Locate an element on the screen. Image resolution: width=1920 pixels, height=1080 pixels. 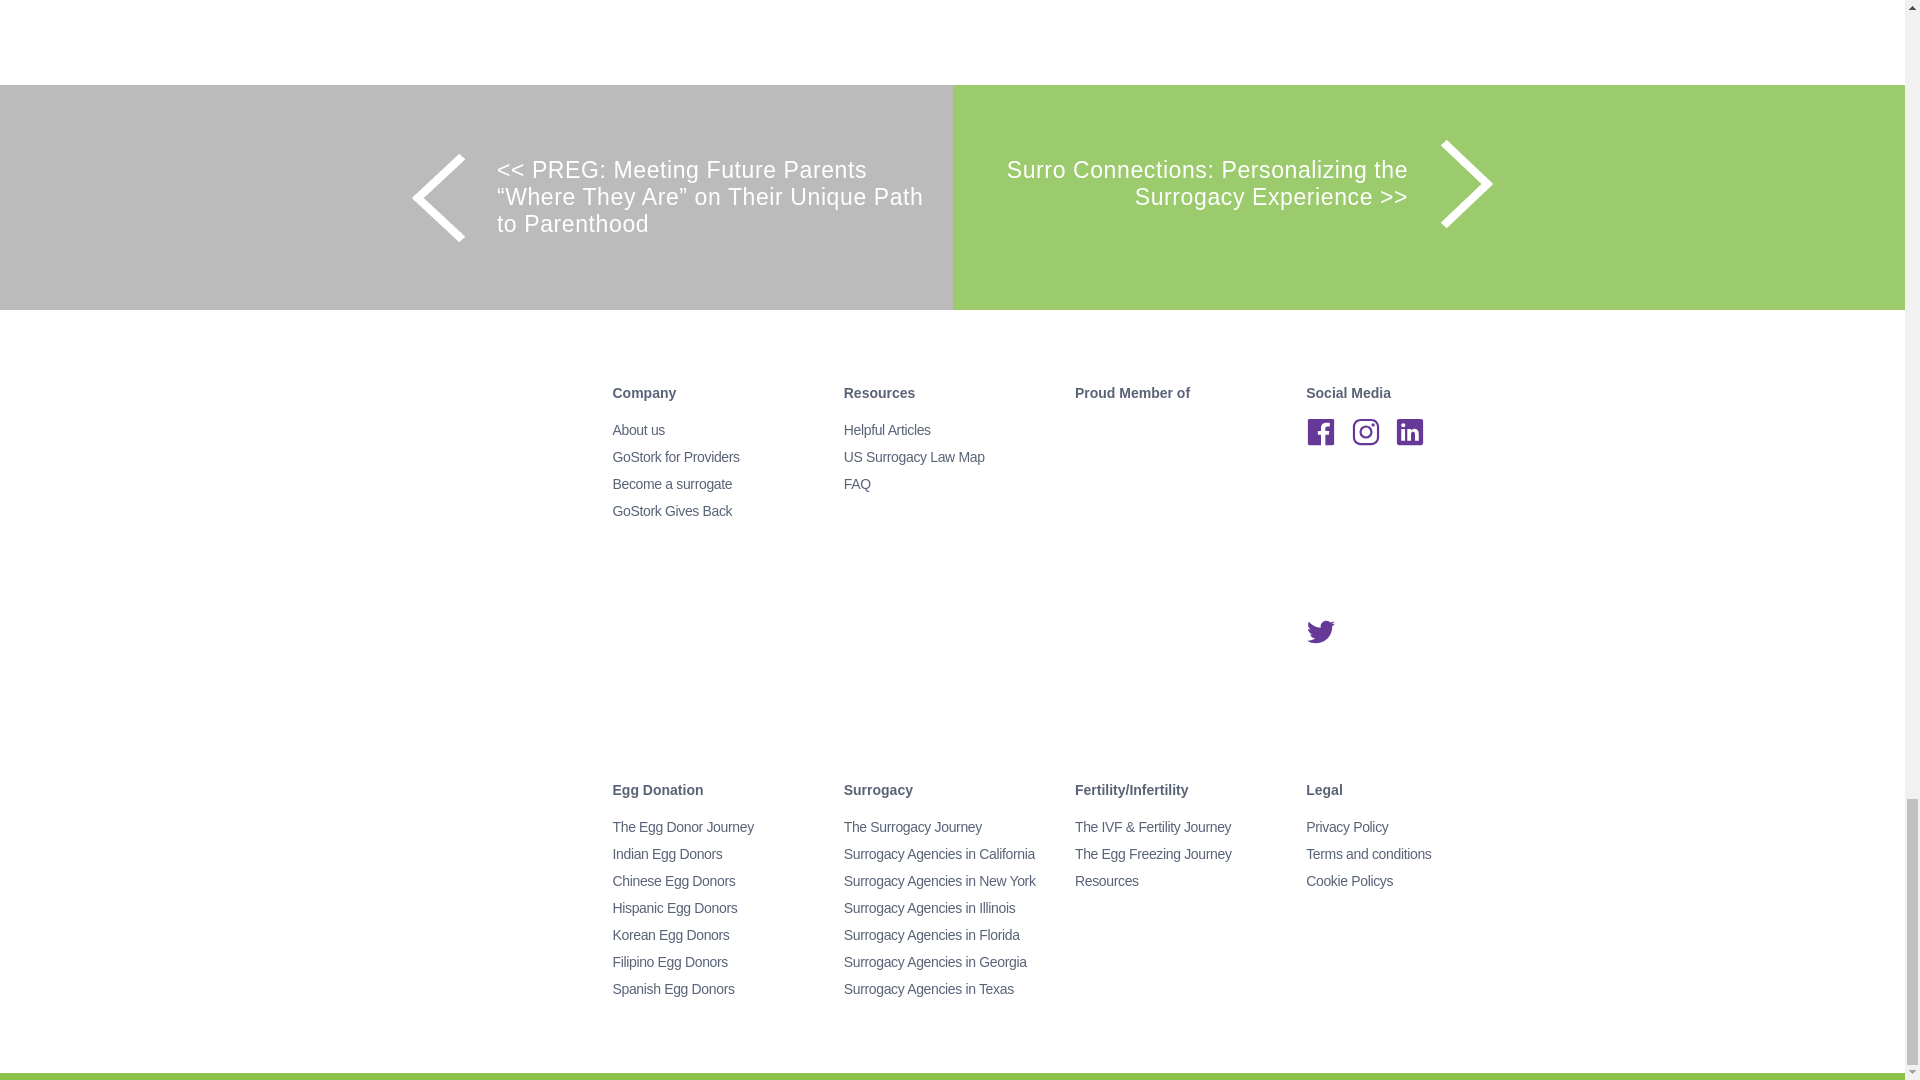
FAQ is located at coordinates (858, 484).